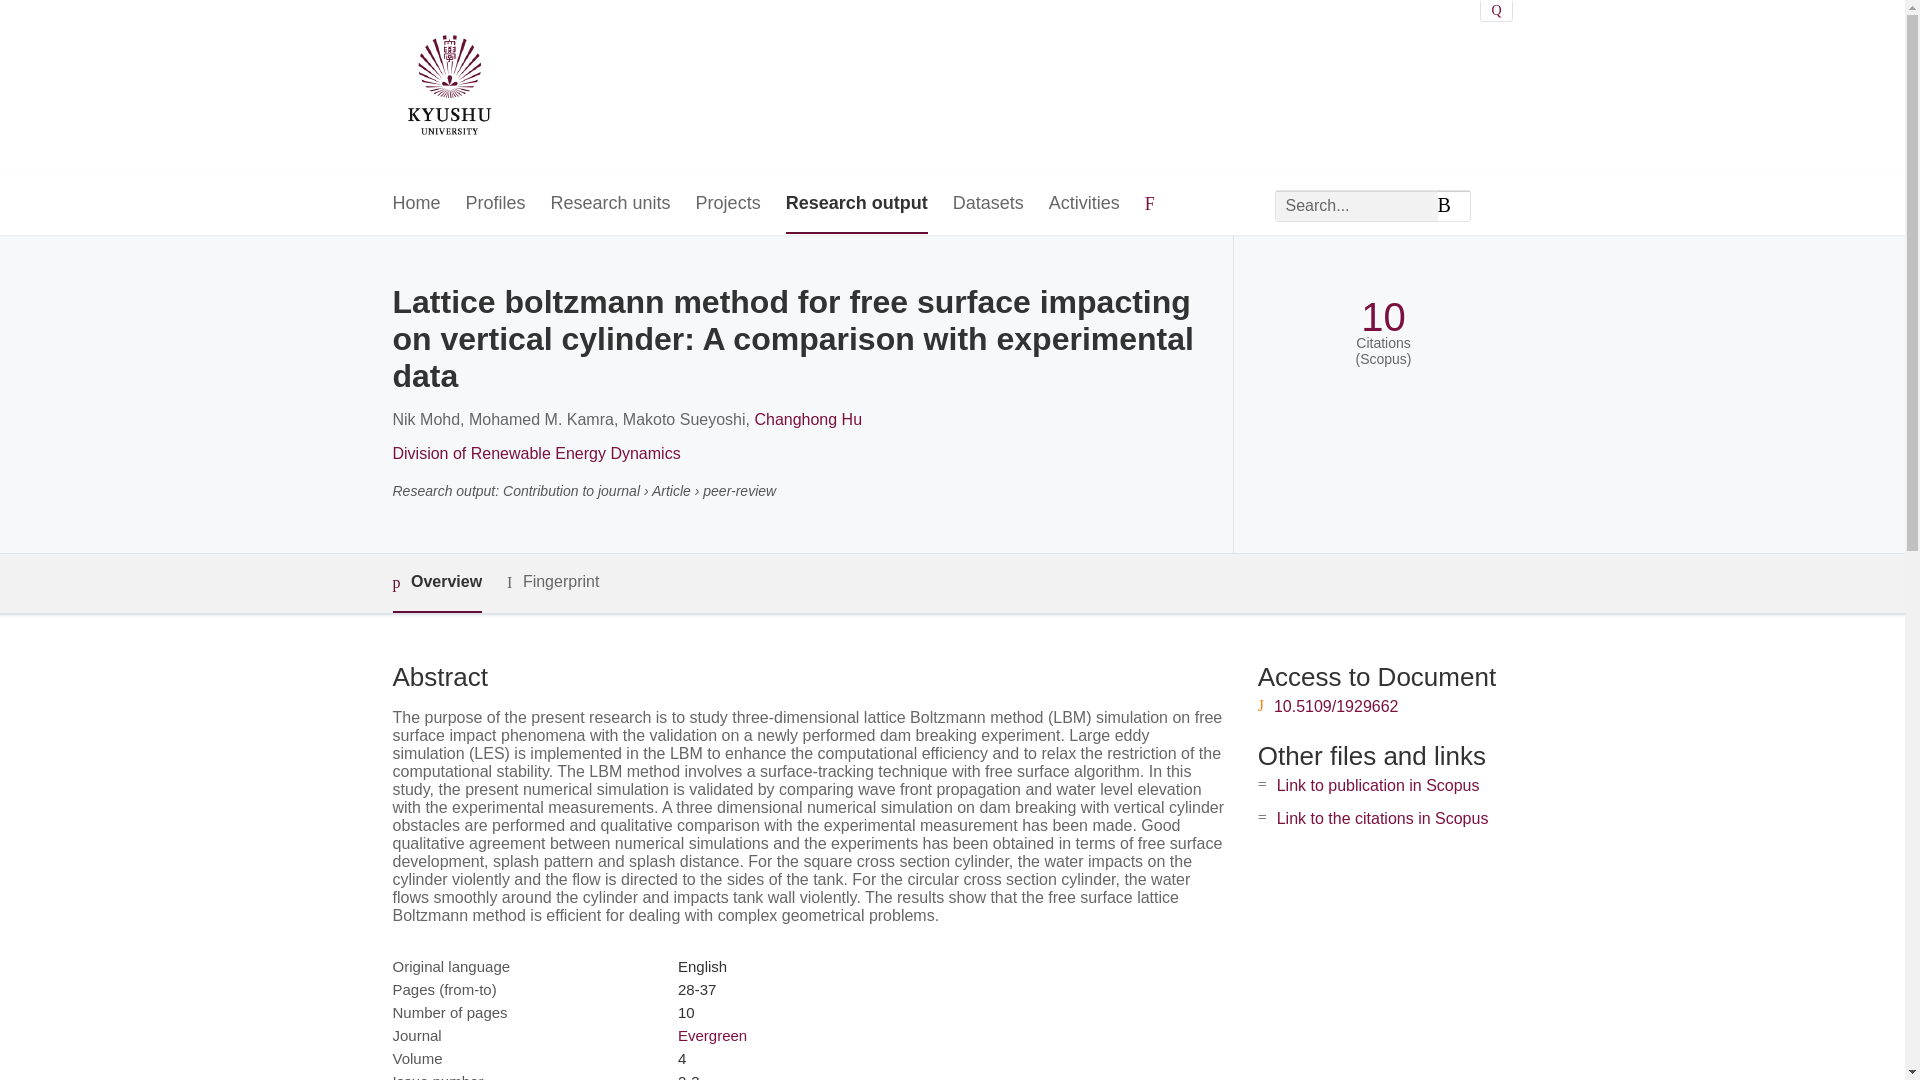 Image resolution: width=1920 pixels, height=1080 pixels. Describe the element at coordinates (988, 204) in the screenshot. I see `Datasets` at that location.